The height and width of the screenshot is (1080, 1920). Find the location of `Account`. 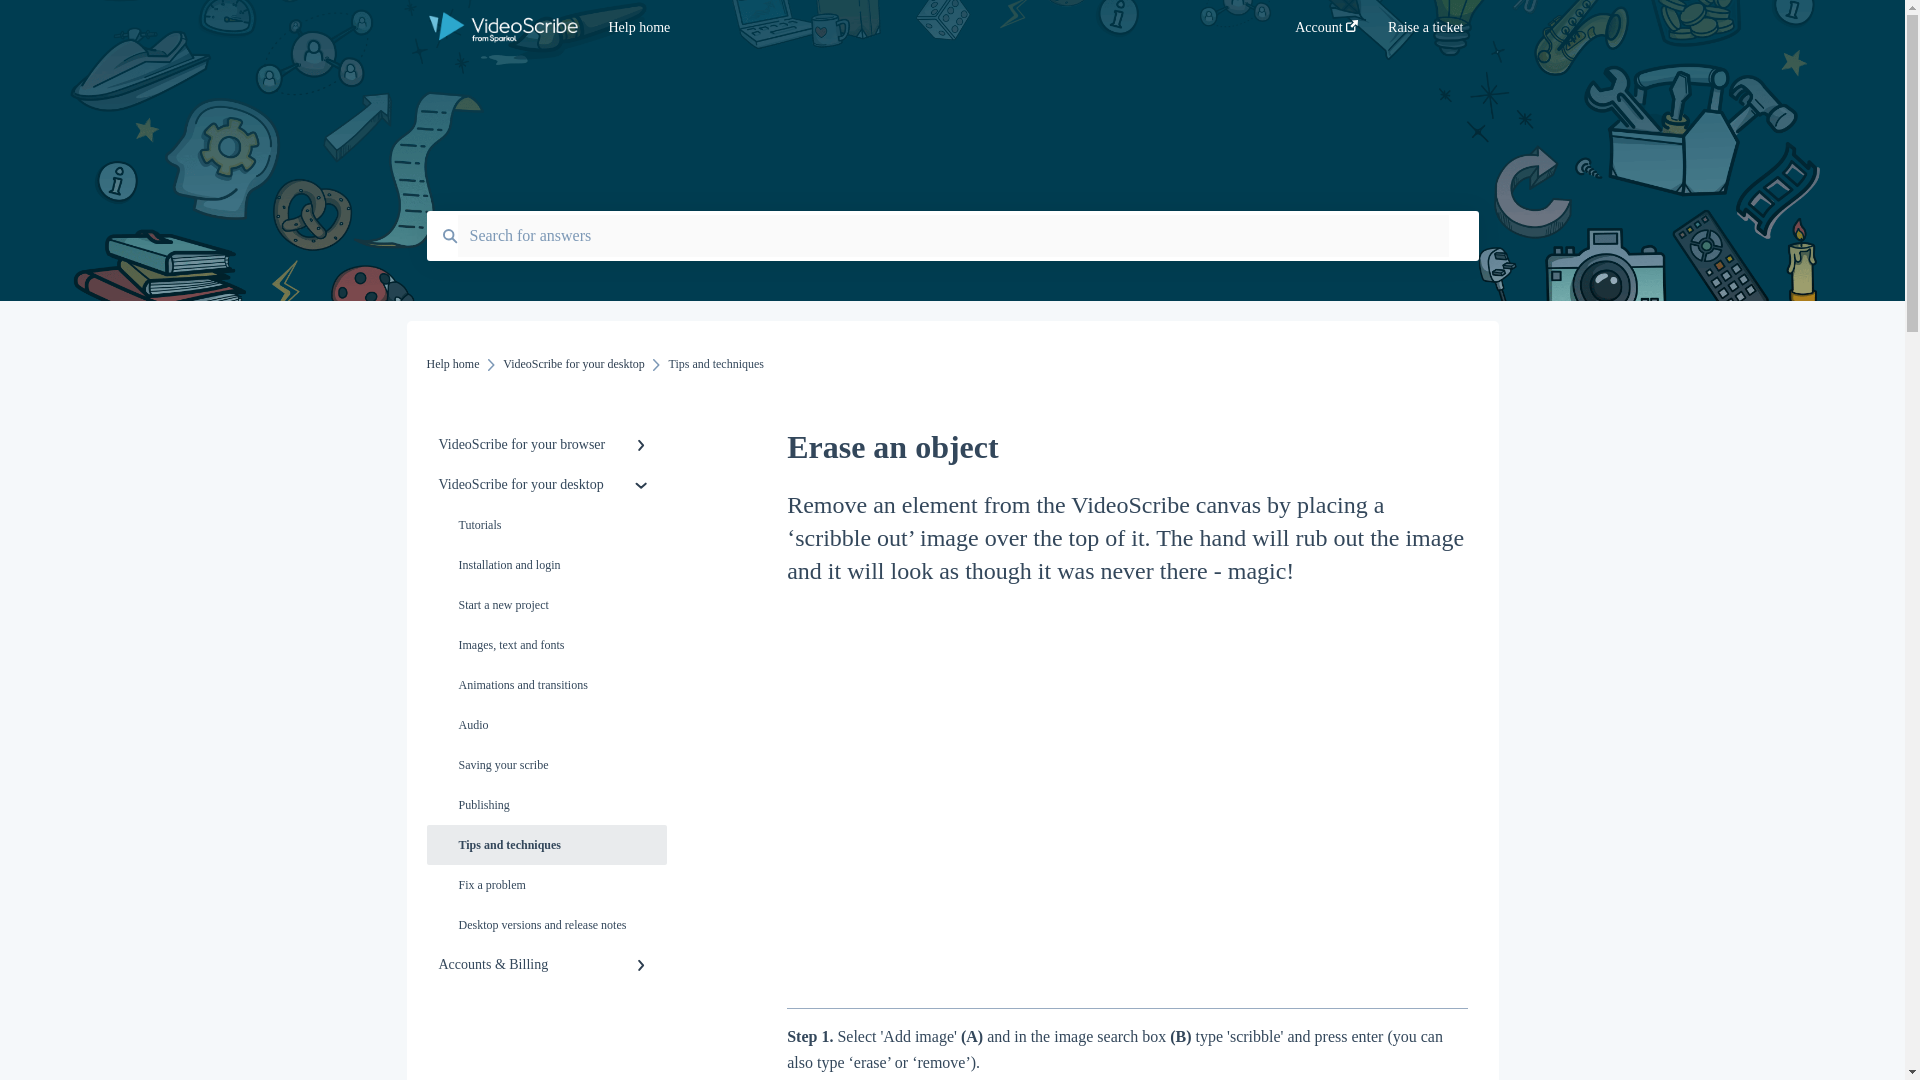

Account is located at coordinates (1326, 33).